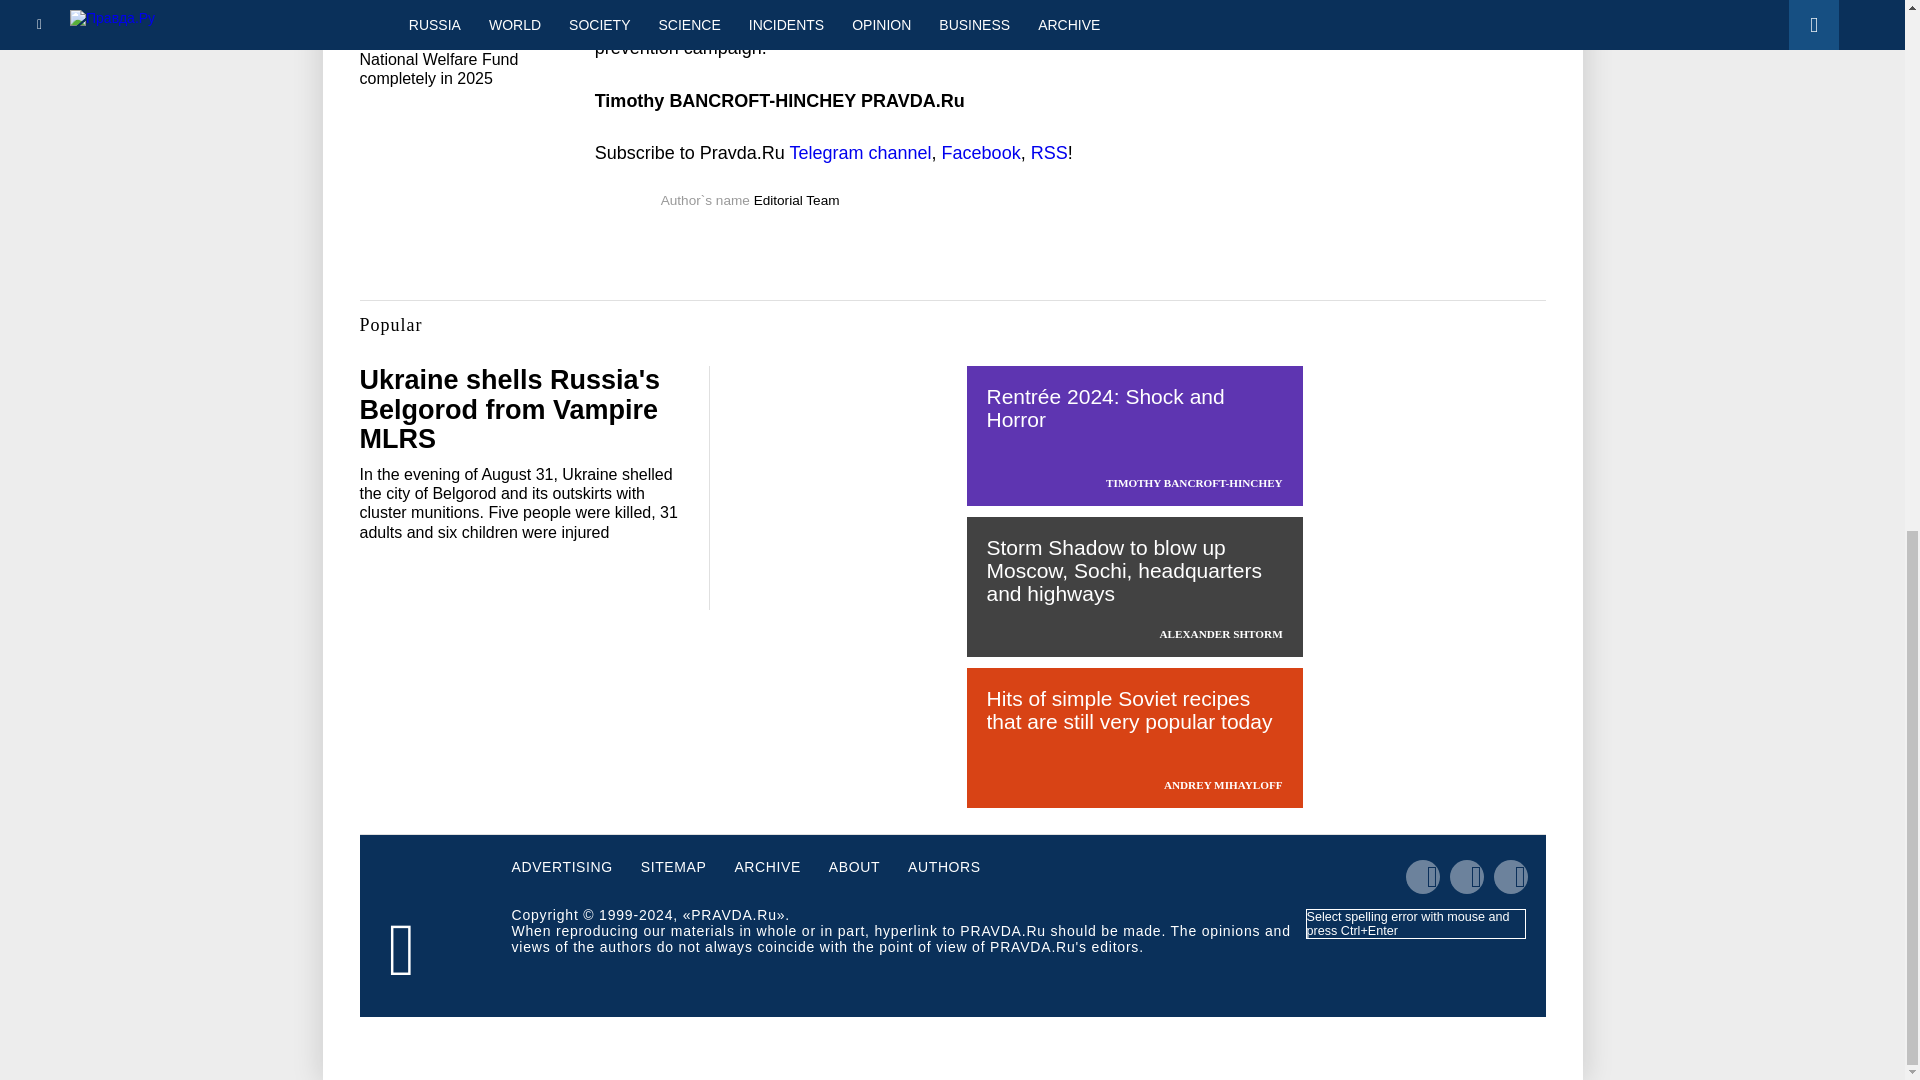 The height and width of the screenshot is (1080, 1920). I want to click on Facebook, so click(982, 152).